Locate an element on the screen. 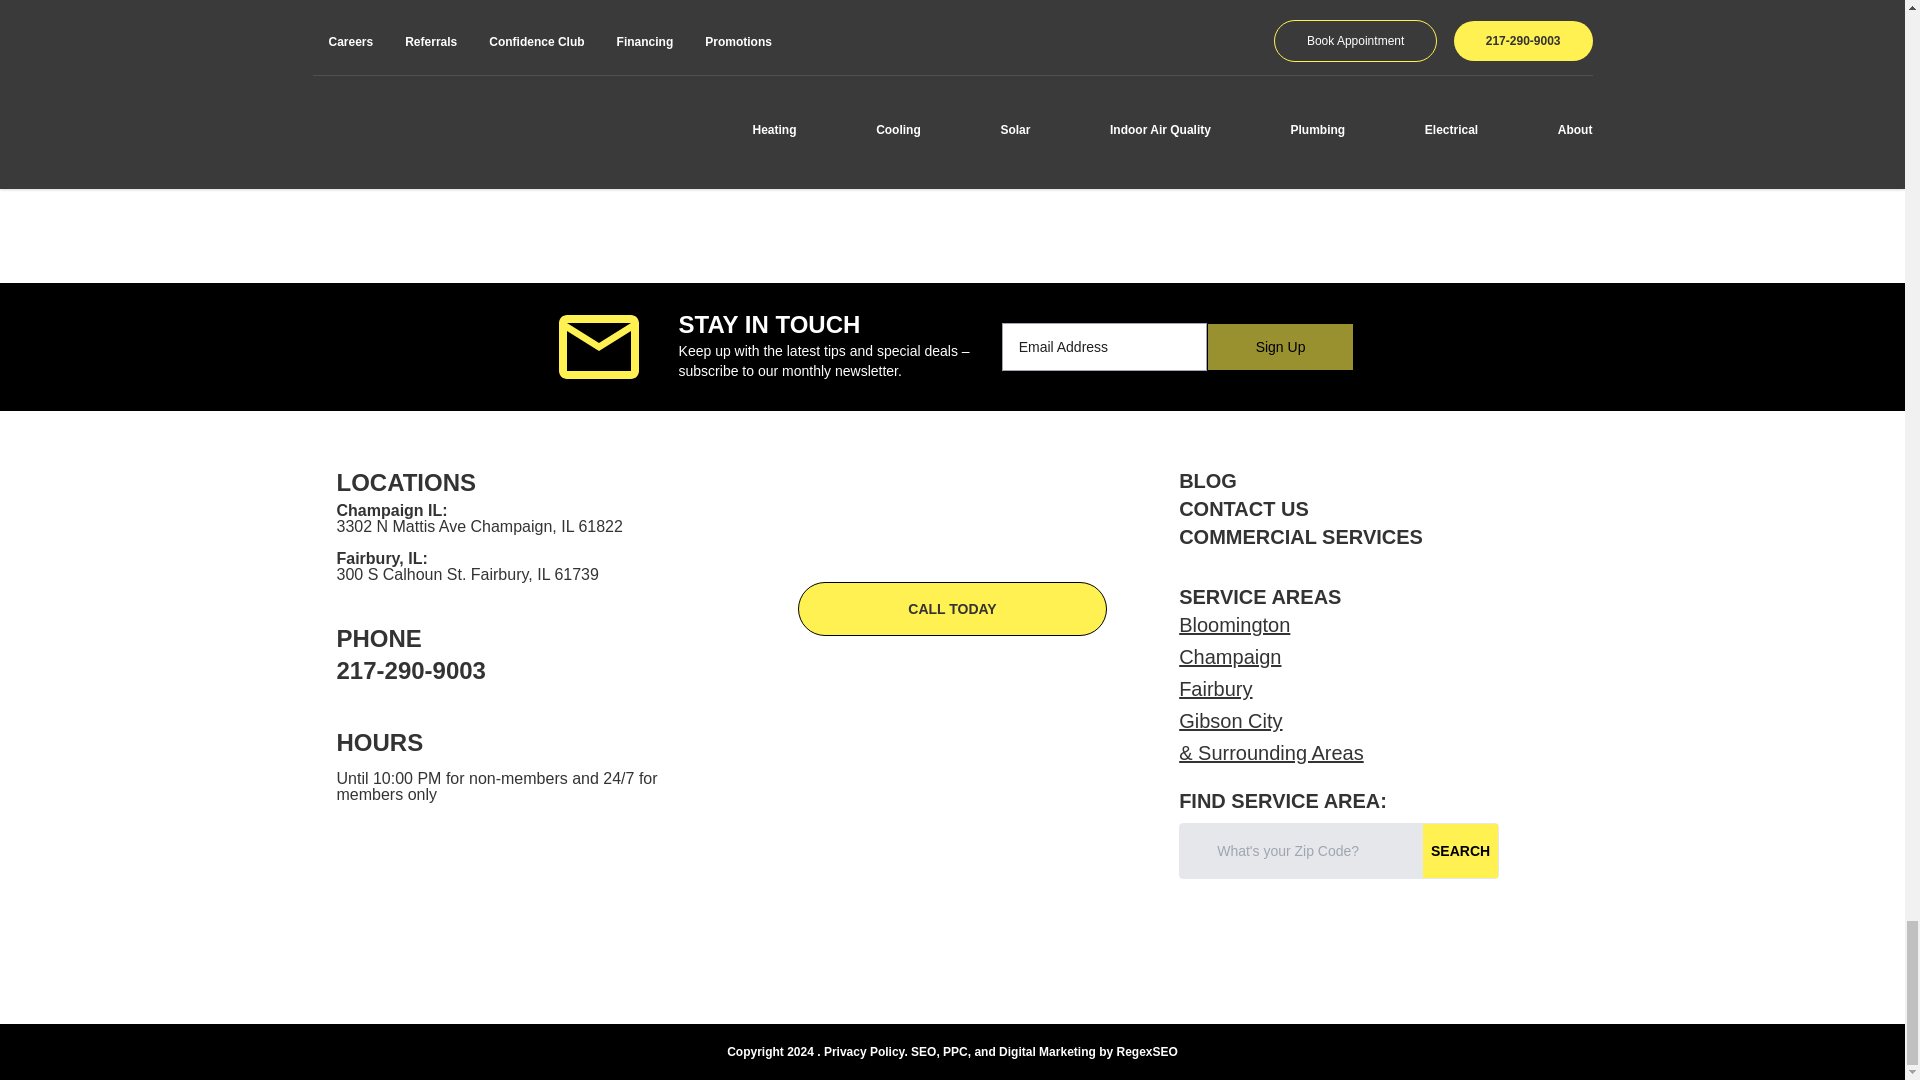 This screenshot has width=1920, height=1080. Search is located at coordinates (1460, 851).